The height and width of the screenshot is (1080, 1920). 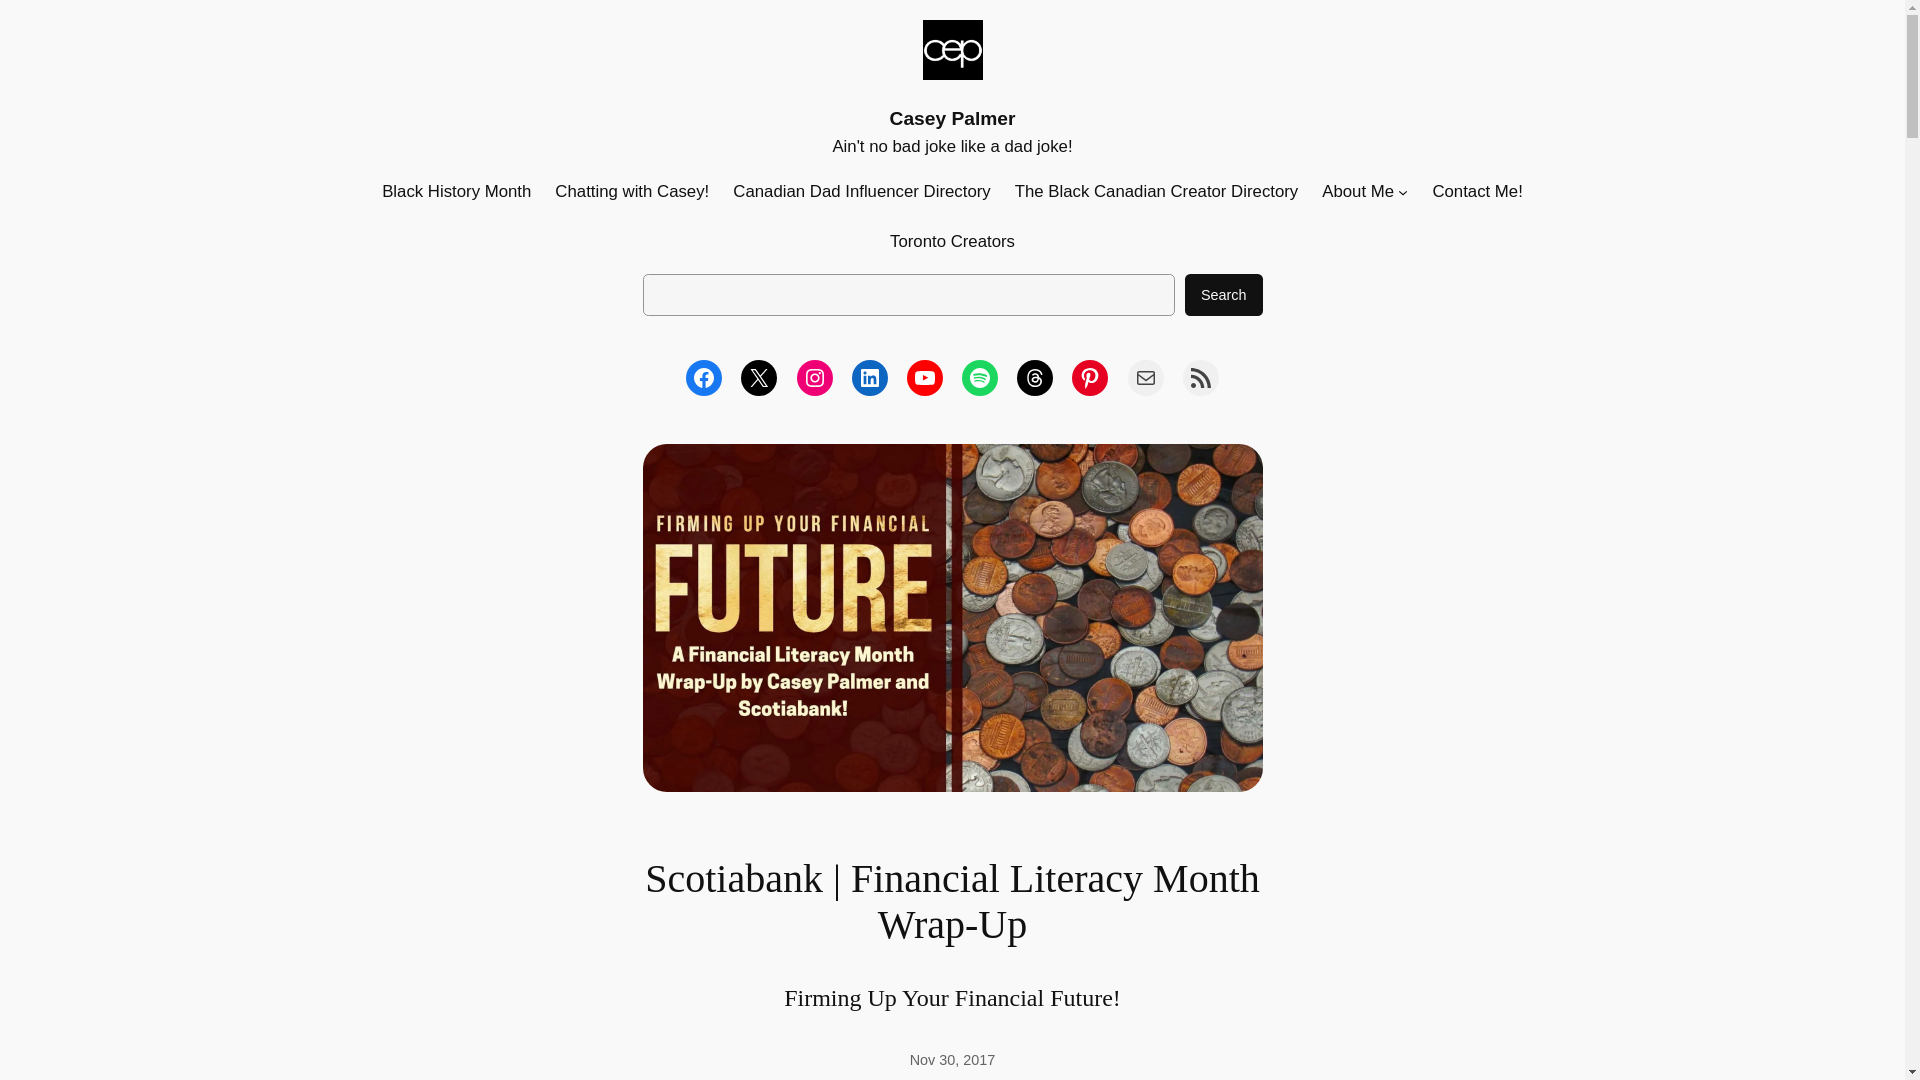 What do you see at coordinates (980, 378) in the screenshot?
I see `Chatting with Casey on Spotify` at bounding box center [980, 378].